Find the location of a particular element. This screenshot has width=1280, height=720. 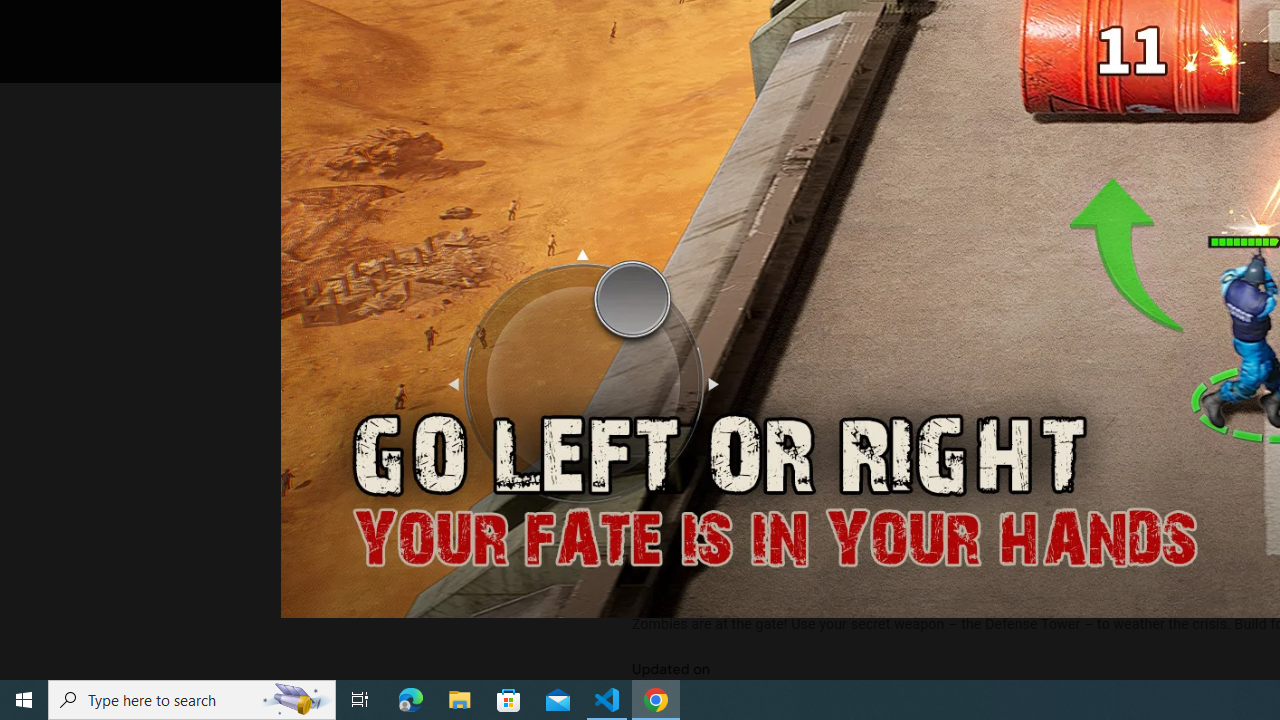

Install is located at coordinates (732, 24).